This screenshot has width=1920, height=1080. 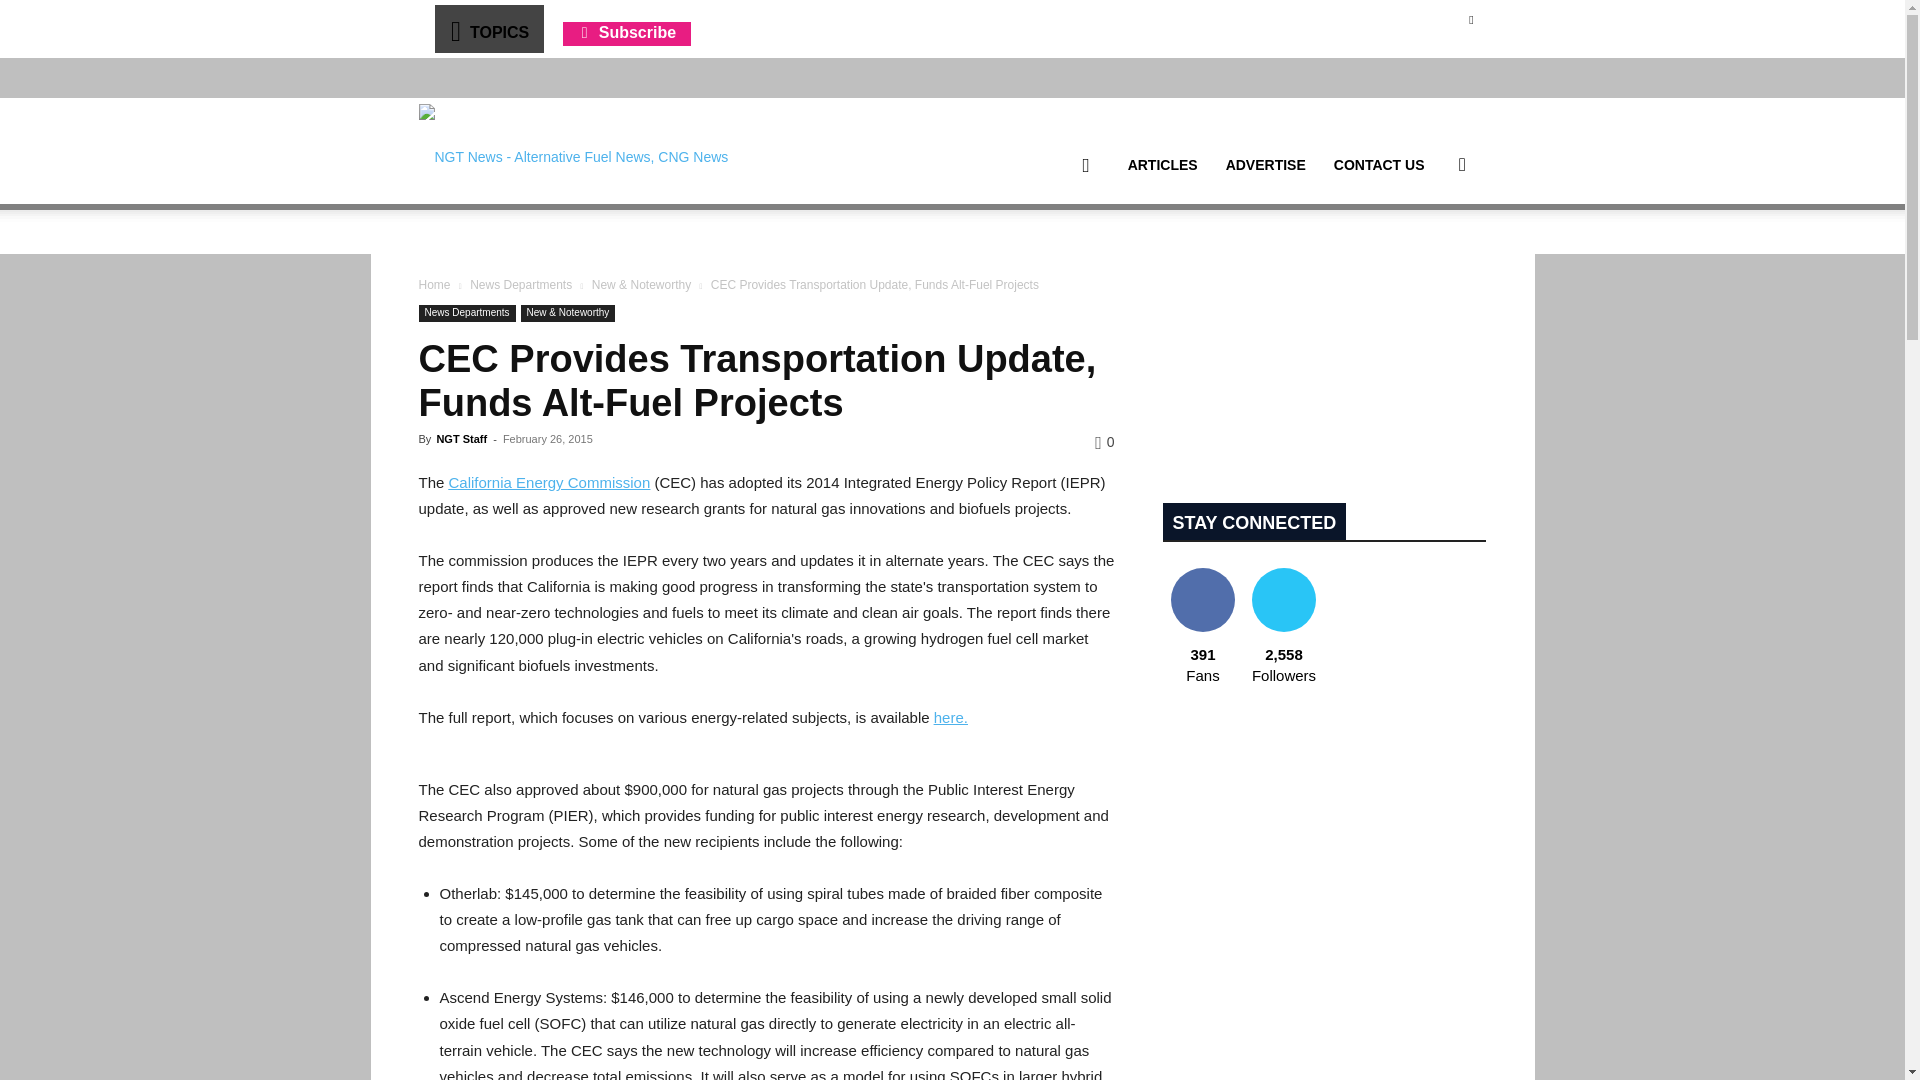 I want to click on Alternative Fuel News, CNG News, so click(x=572, y=151).